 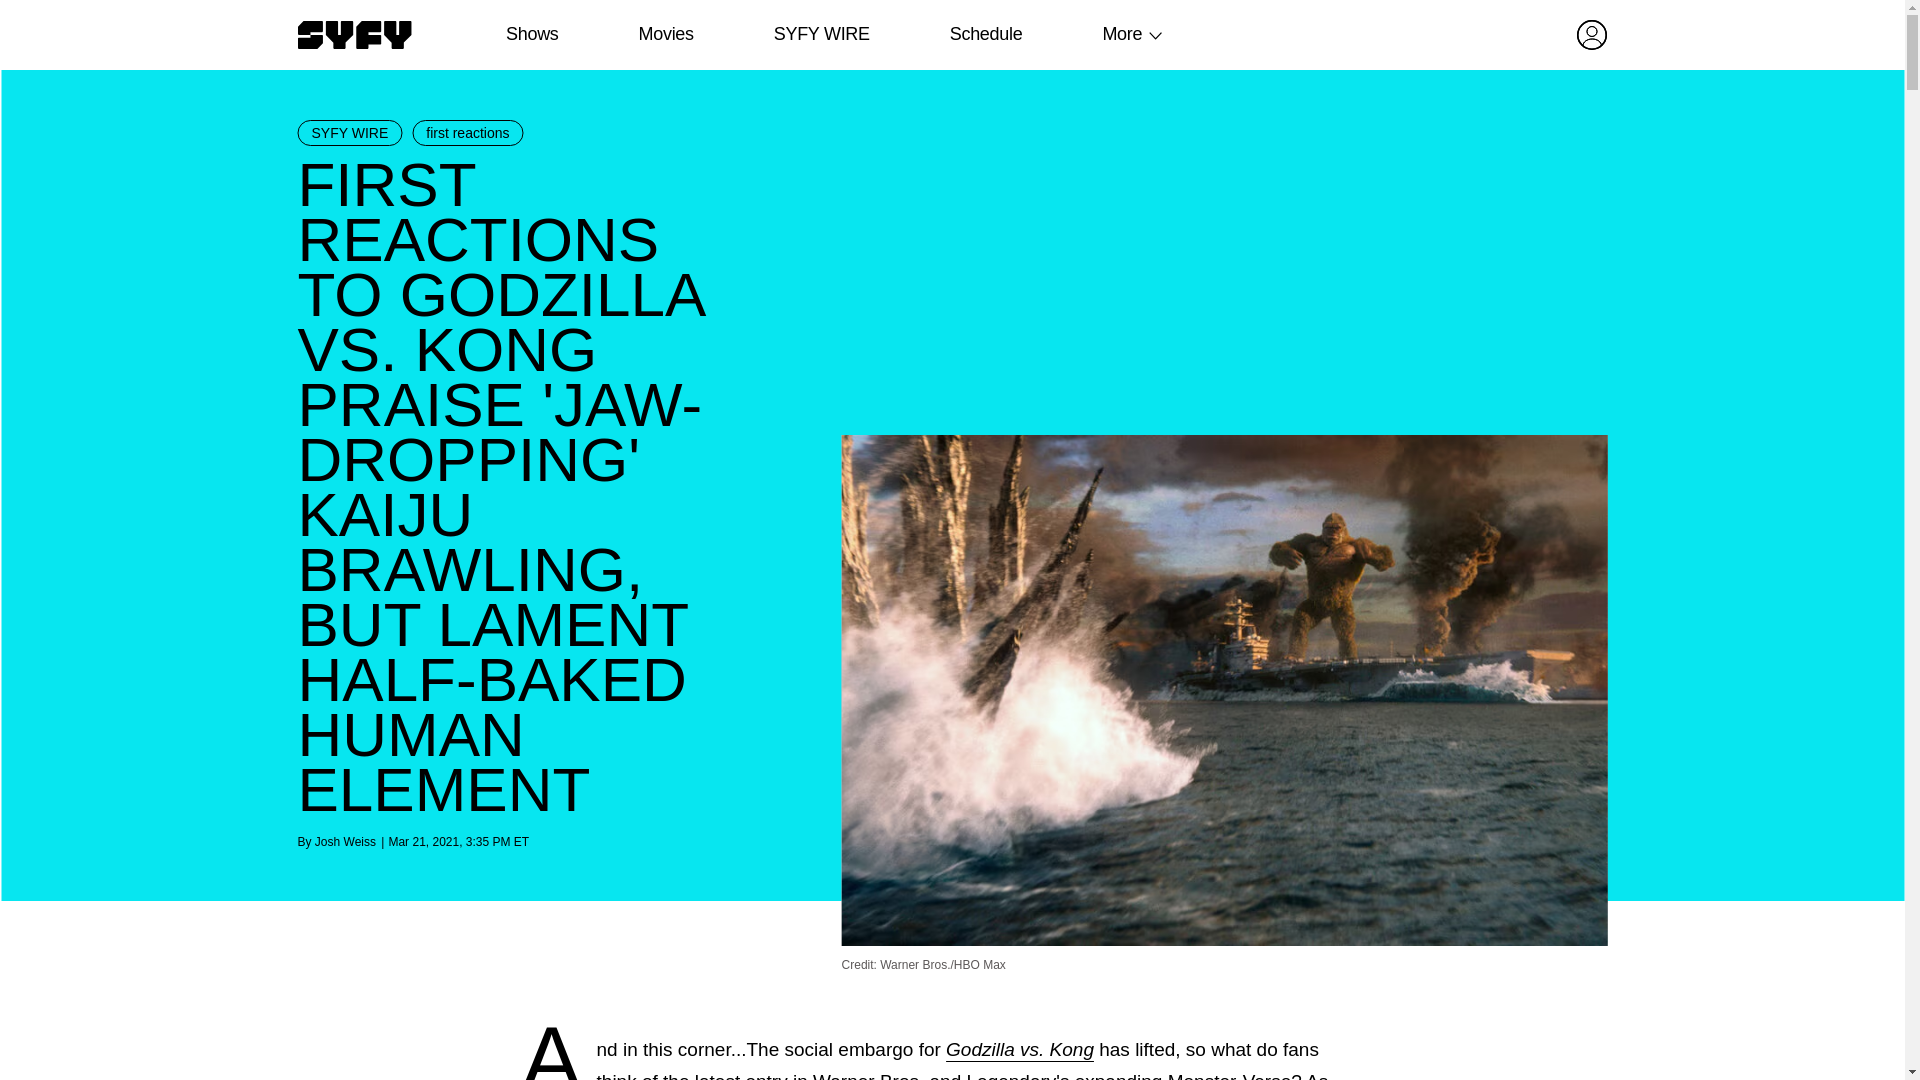 I want to click on SYFY WIRE, so click(x=821, y=34).